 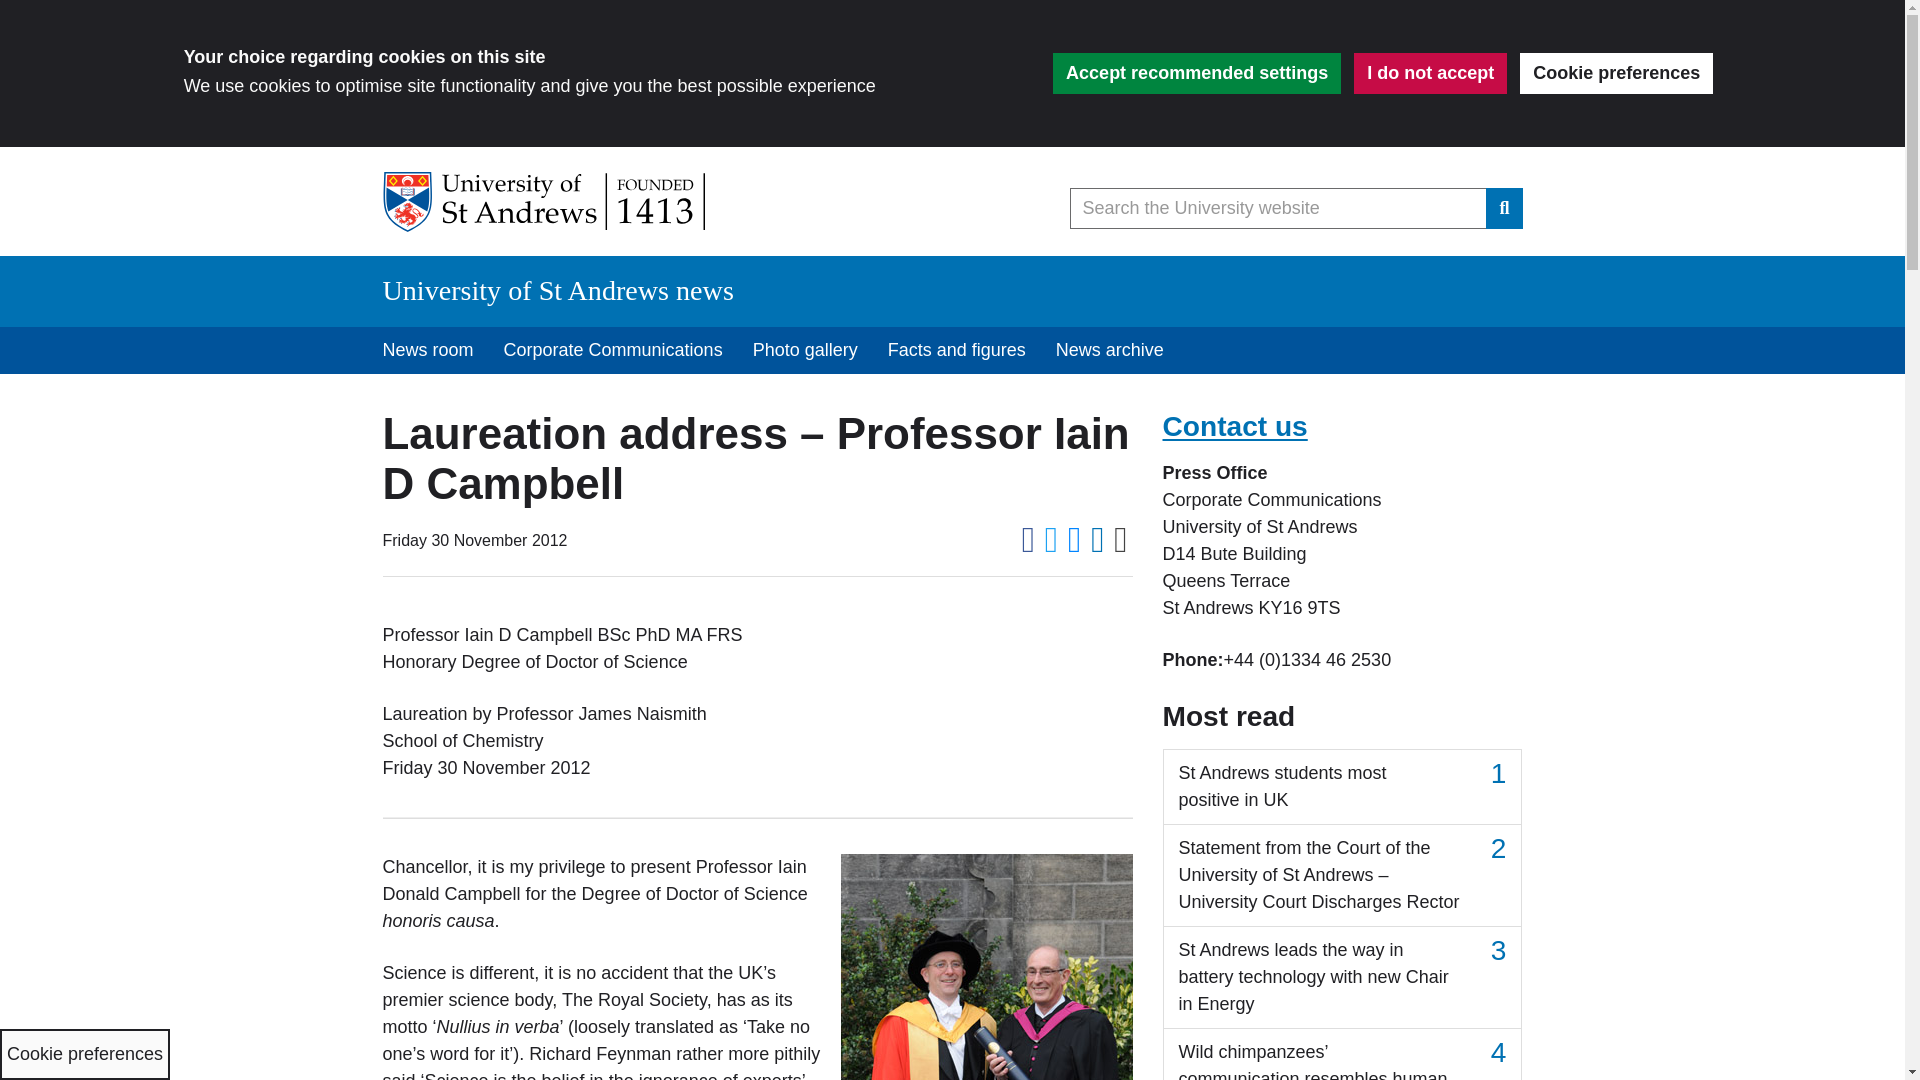 What do you see at coordinates (558, 290) in the screenshot?
I see `University of St Andrews news` at bounding box center [558, 290].